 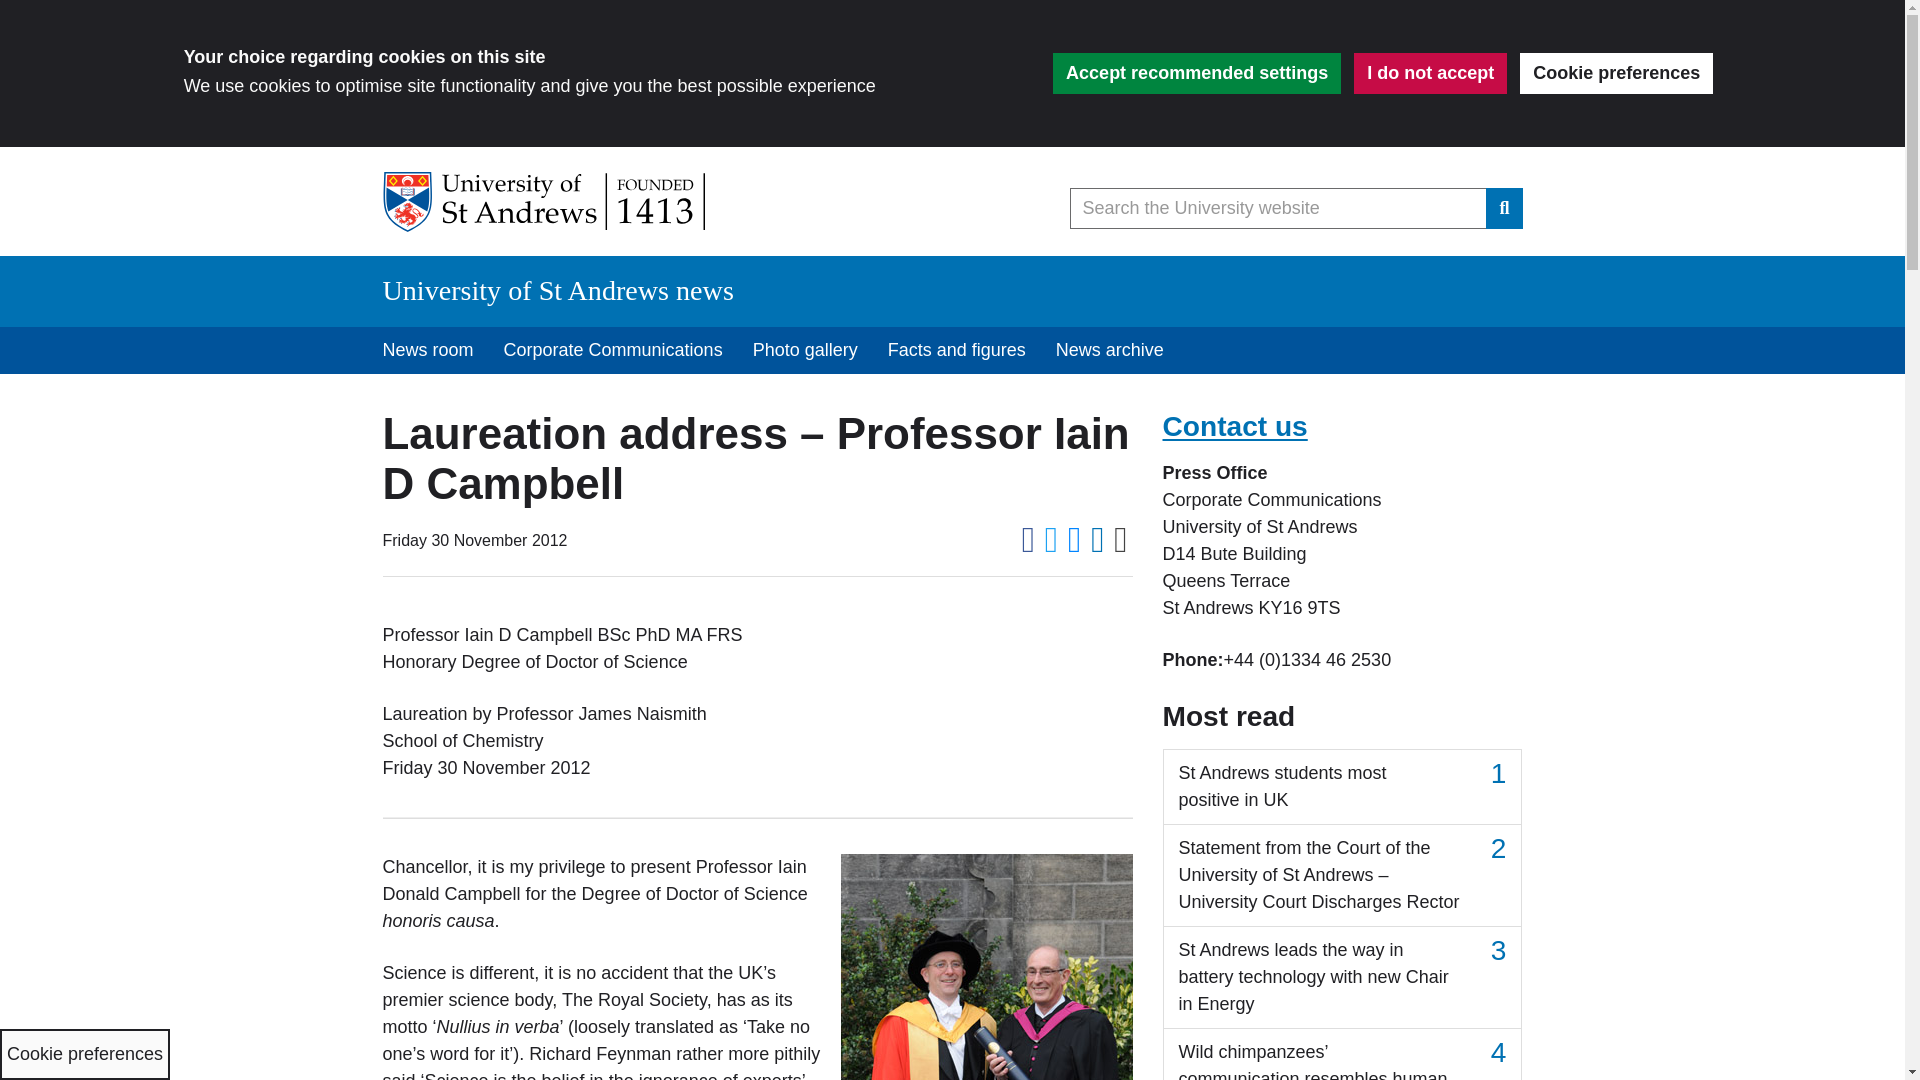 What do you see at coordinates (558, 290) in the screenshot?
I see `University of St Andrews news` at bounding box center [558, 290].